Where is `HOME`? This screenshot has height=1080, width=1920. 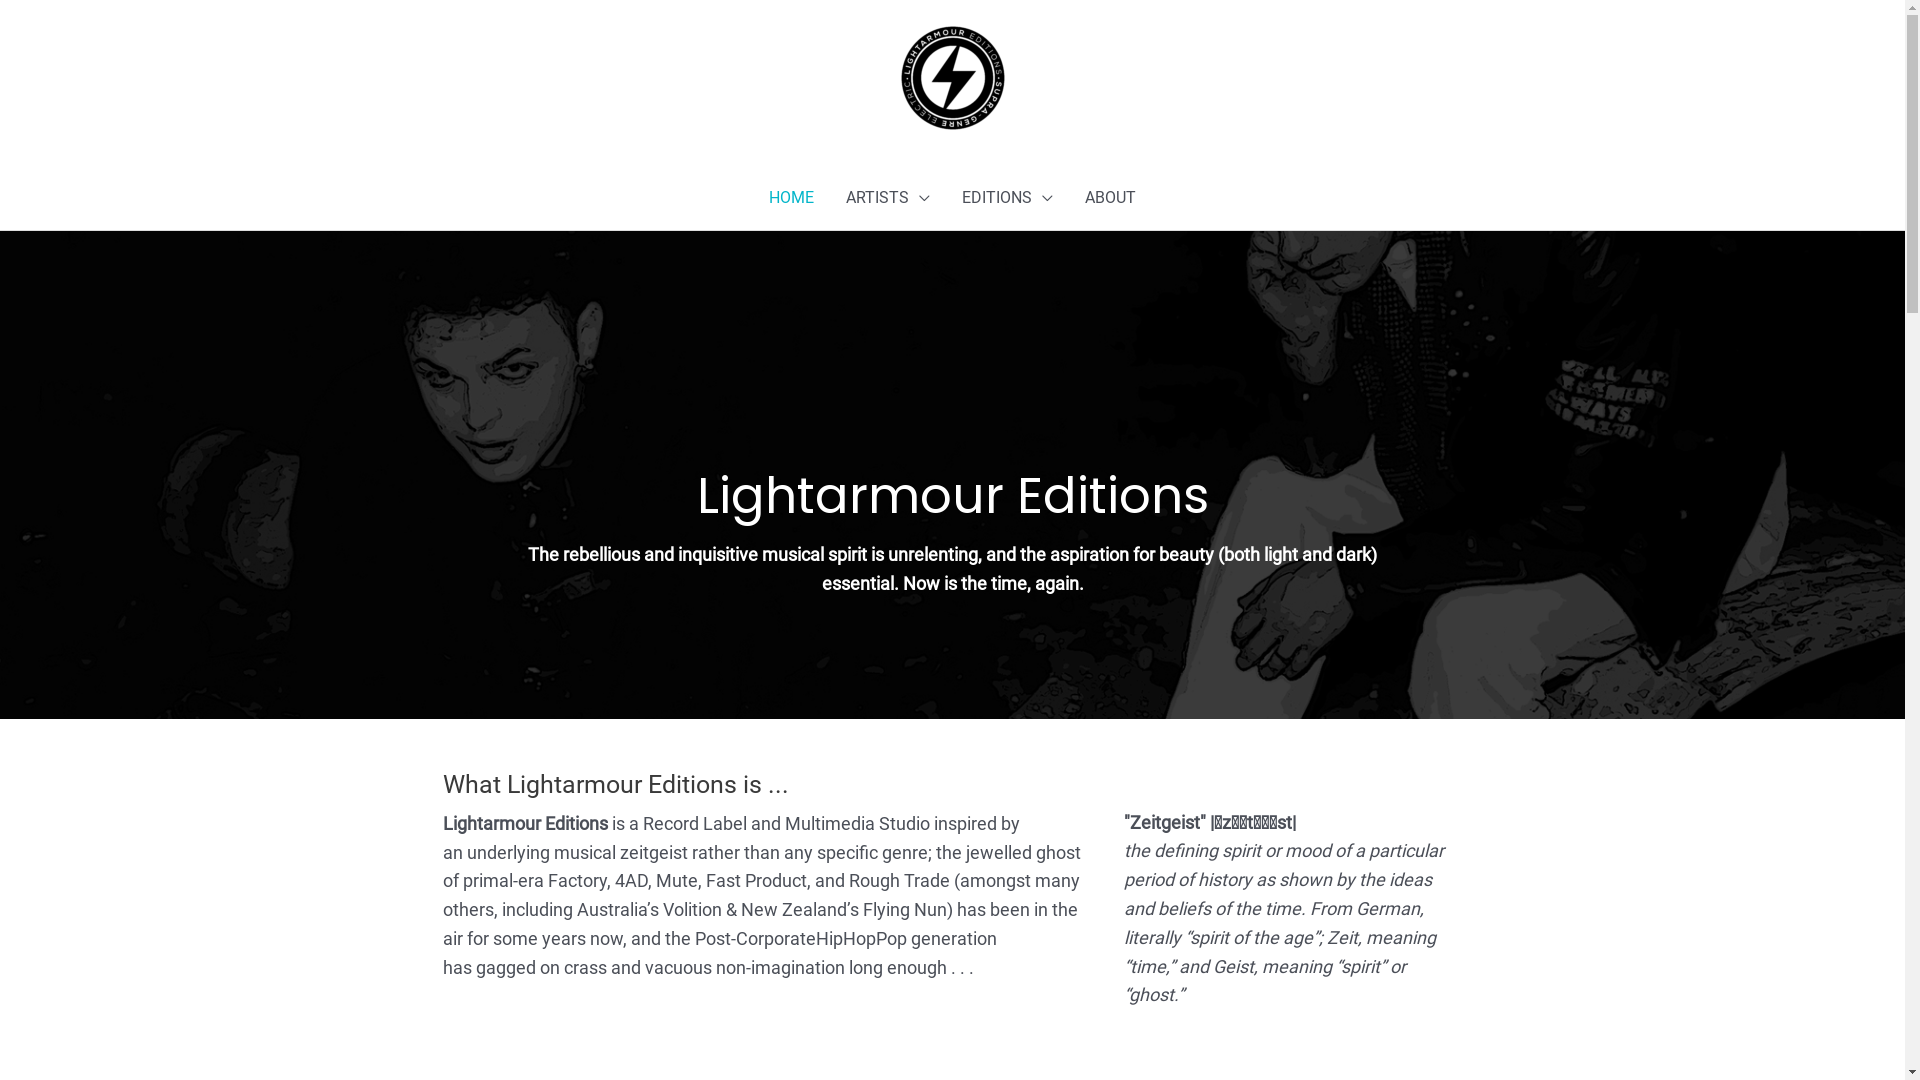
HOME is located at coordinates (792, 198).